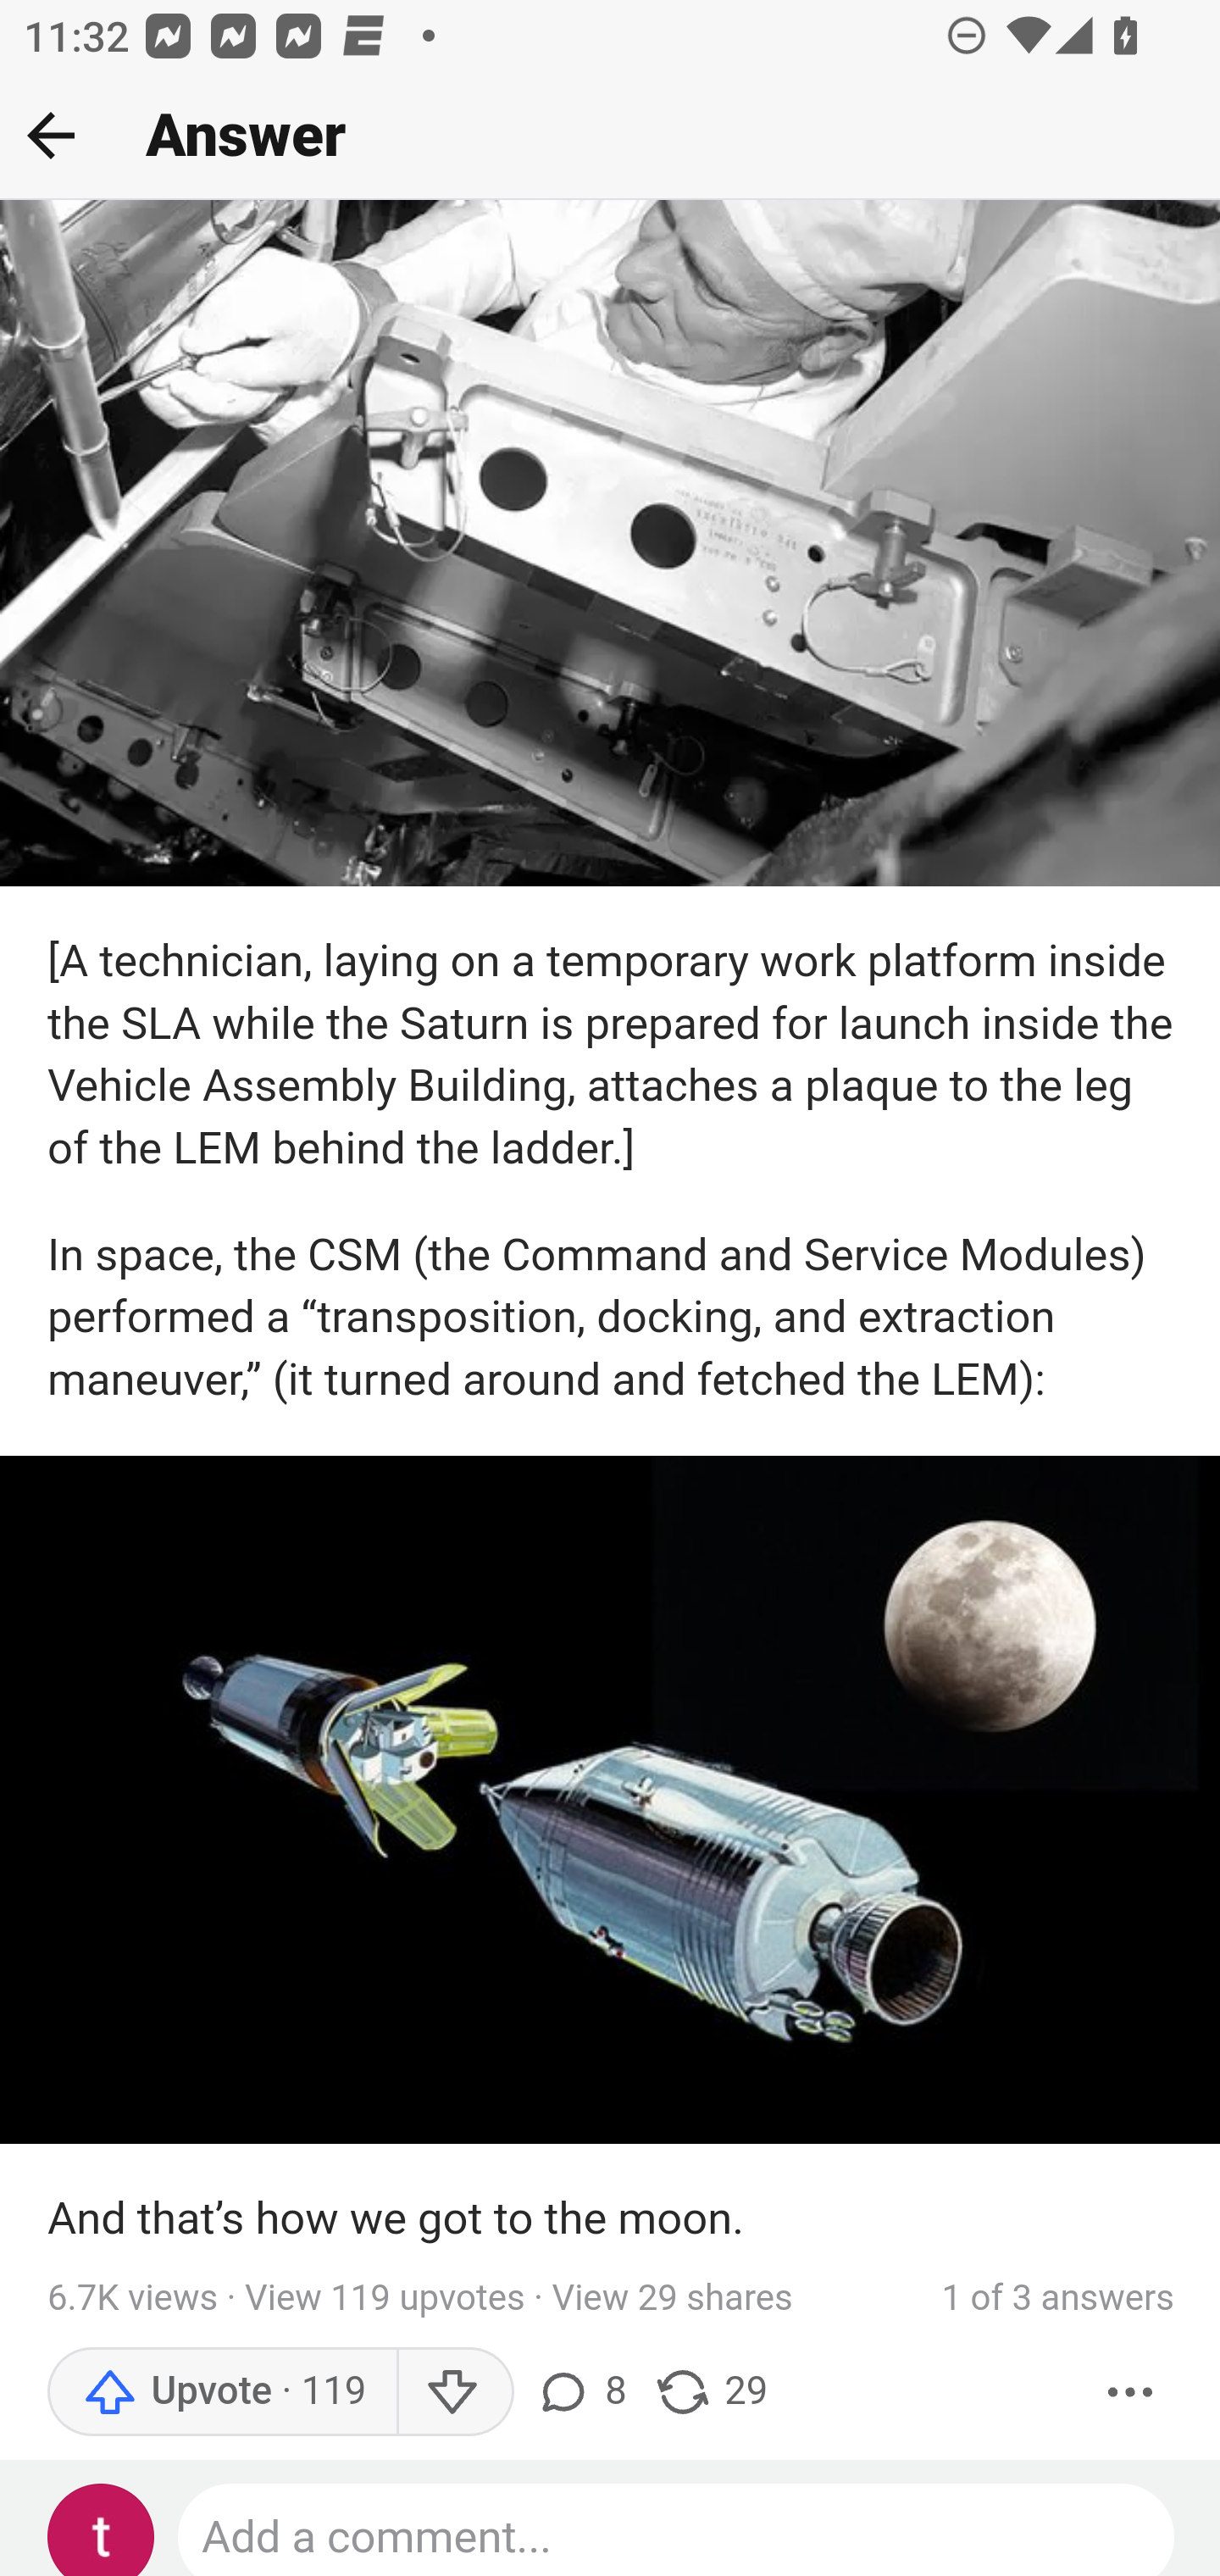  Describe the element at coordinates (678, 2529) in the screenshot. I see `Add a comment...` at that location.